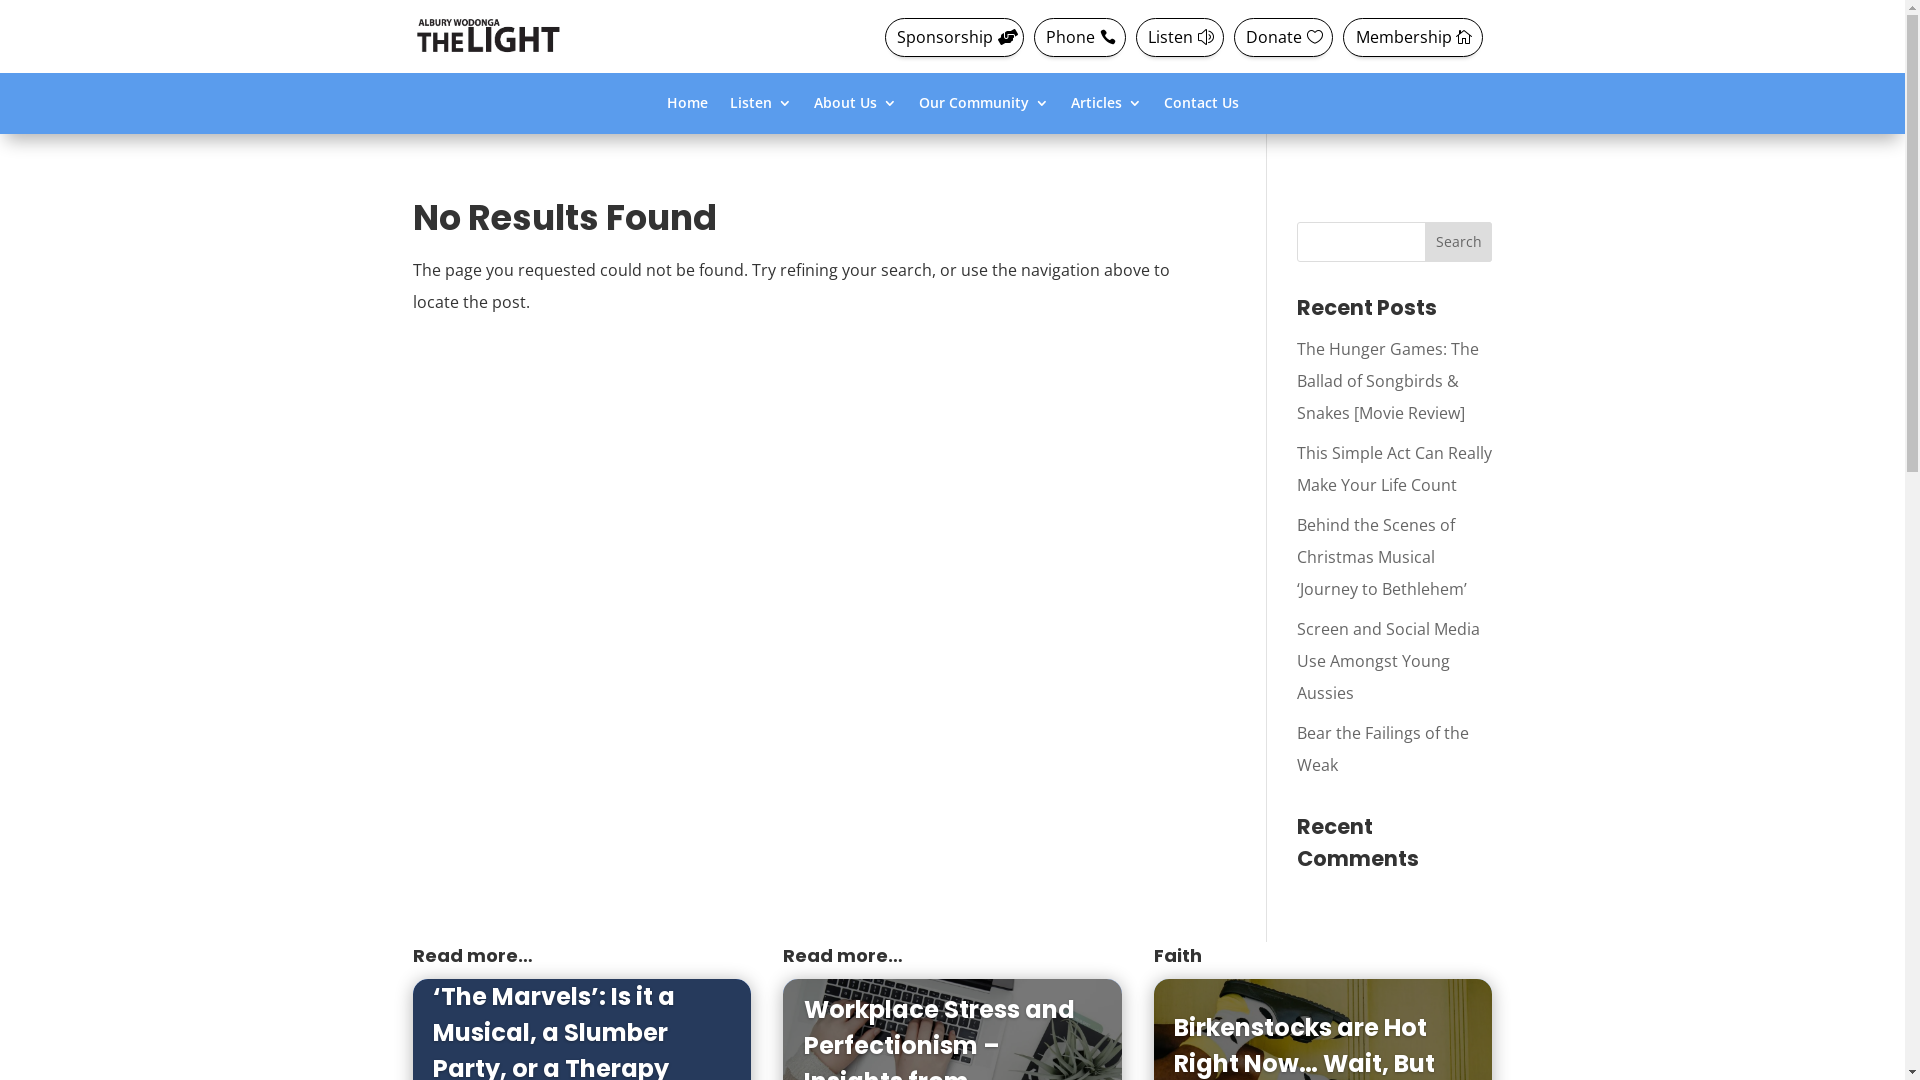 The image size is (1920, 1080). I want to click on Articles, so click(1106, 107).